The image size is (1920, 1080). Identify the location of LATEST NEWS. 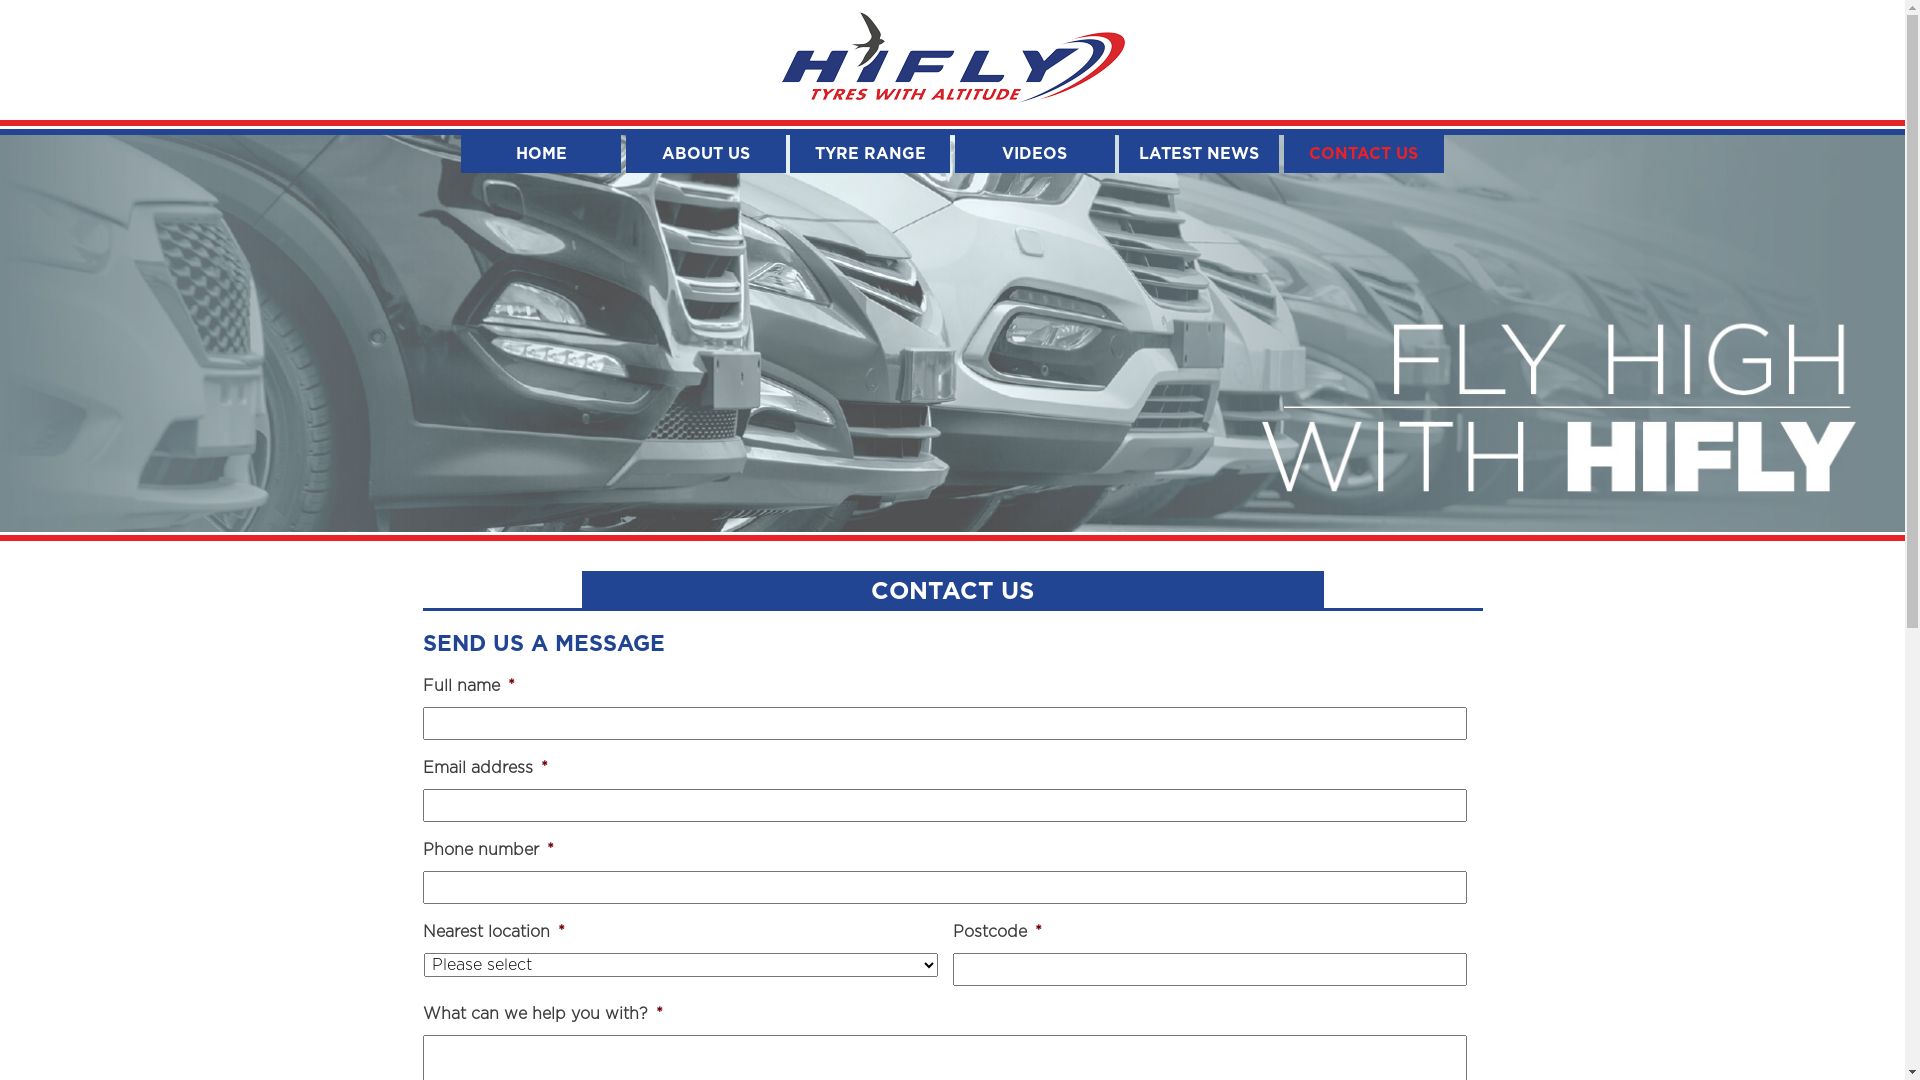
(1199, 154).